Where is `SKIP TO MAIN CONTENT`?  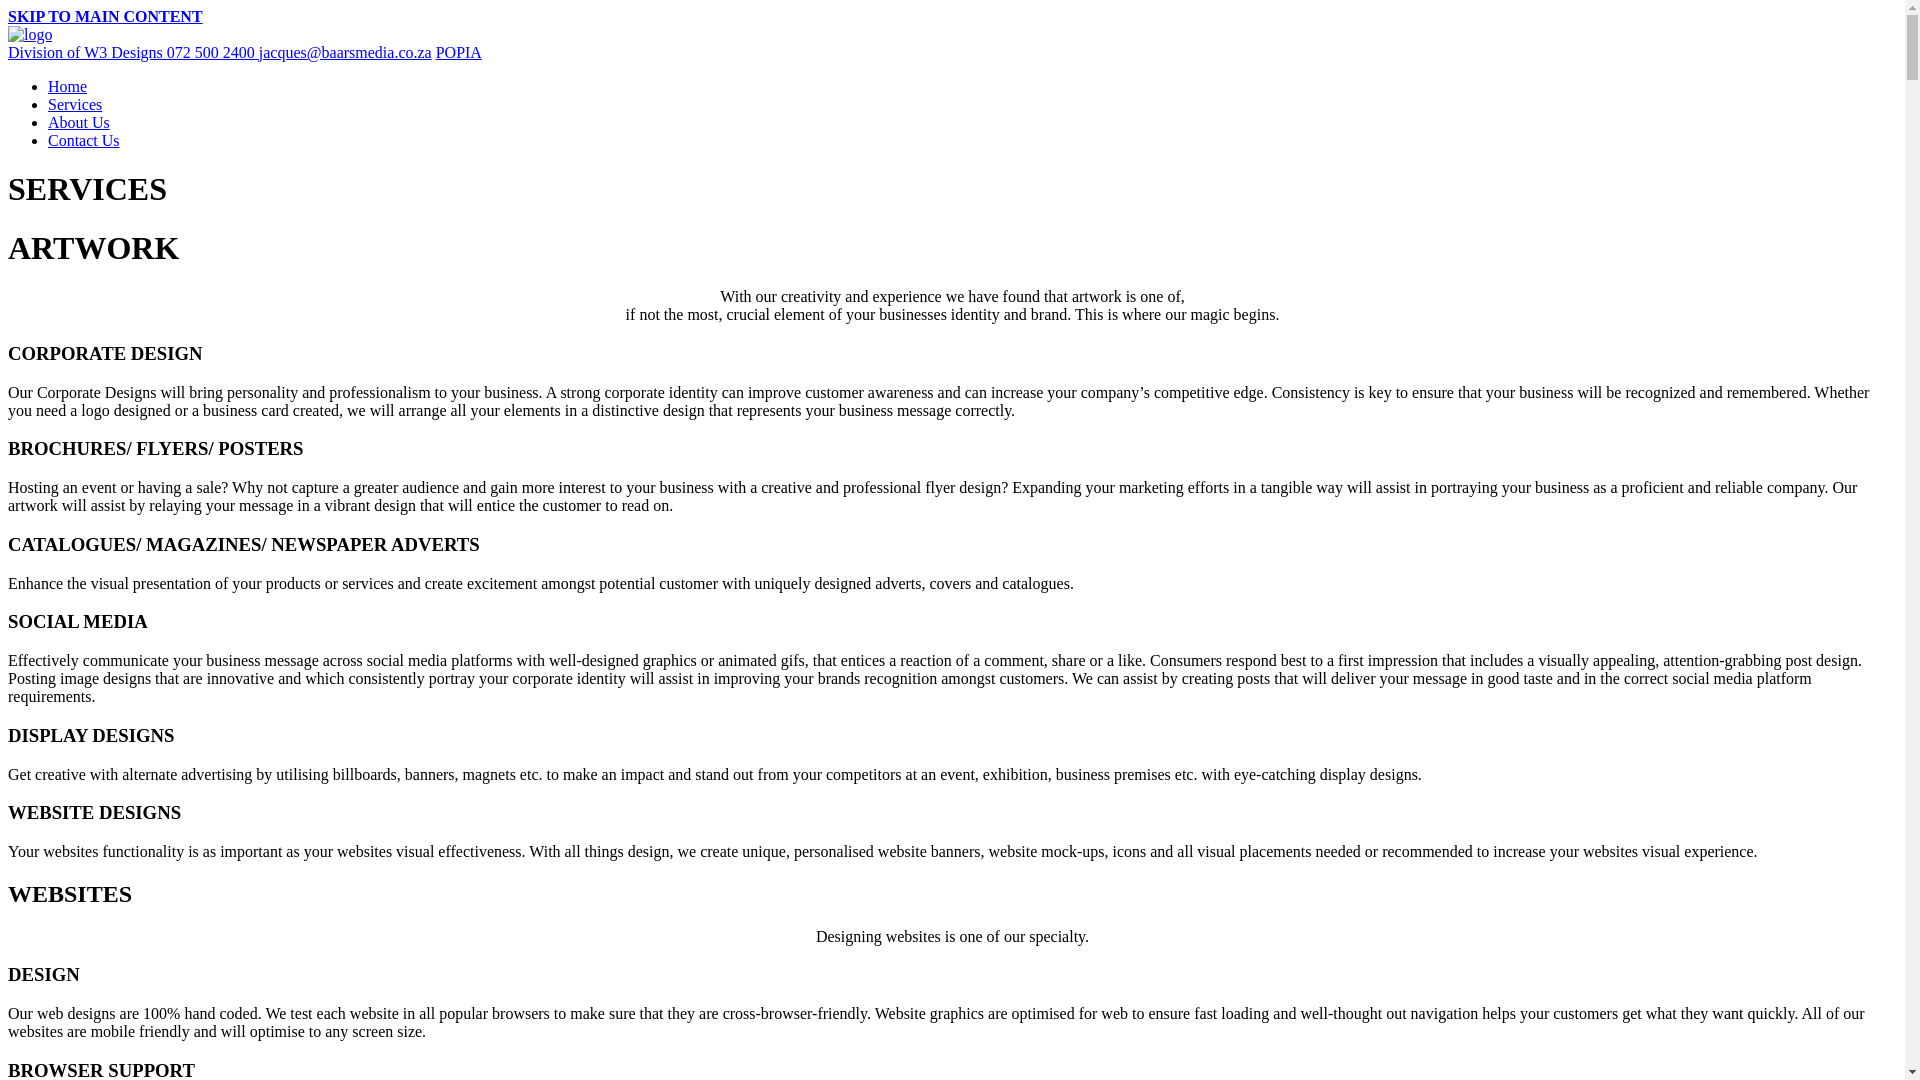 SKIP TO MAIN CONTENT is located at coordinates (105, 16).